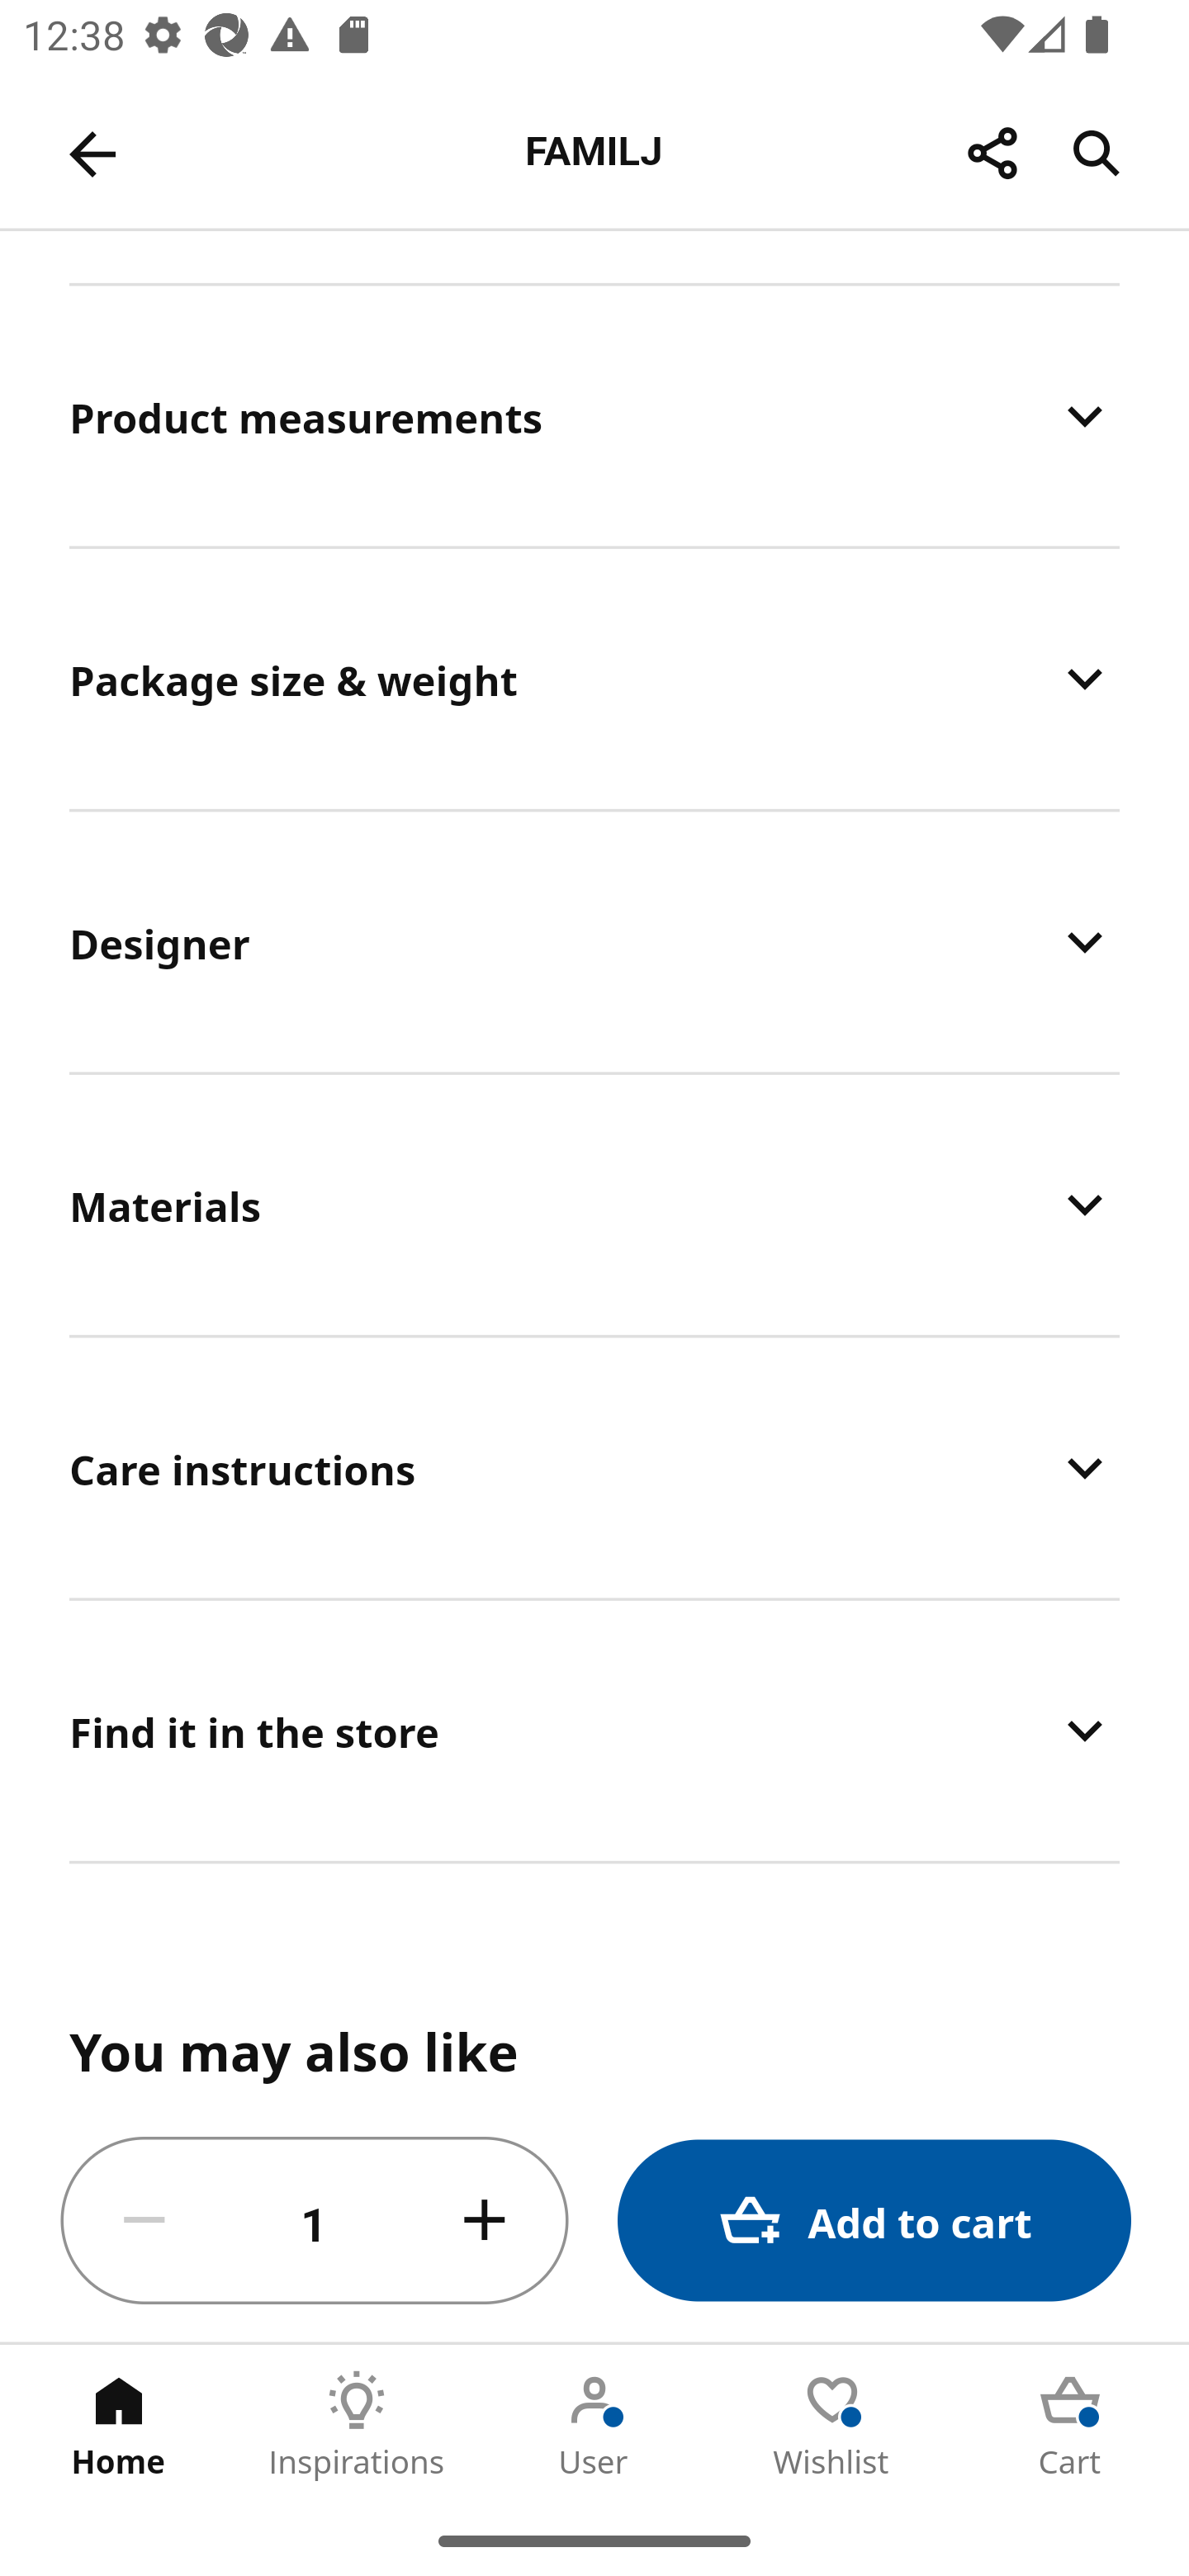  I want to click on Care instructions, so click(594, 1468).